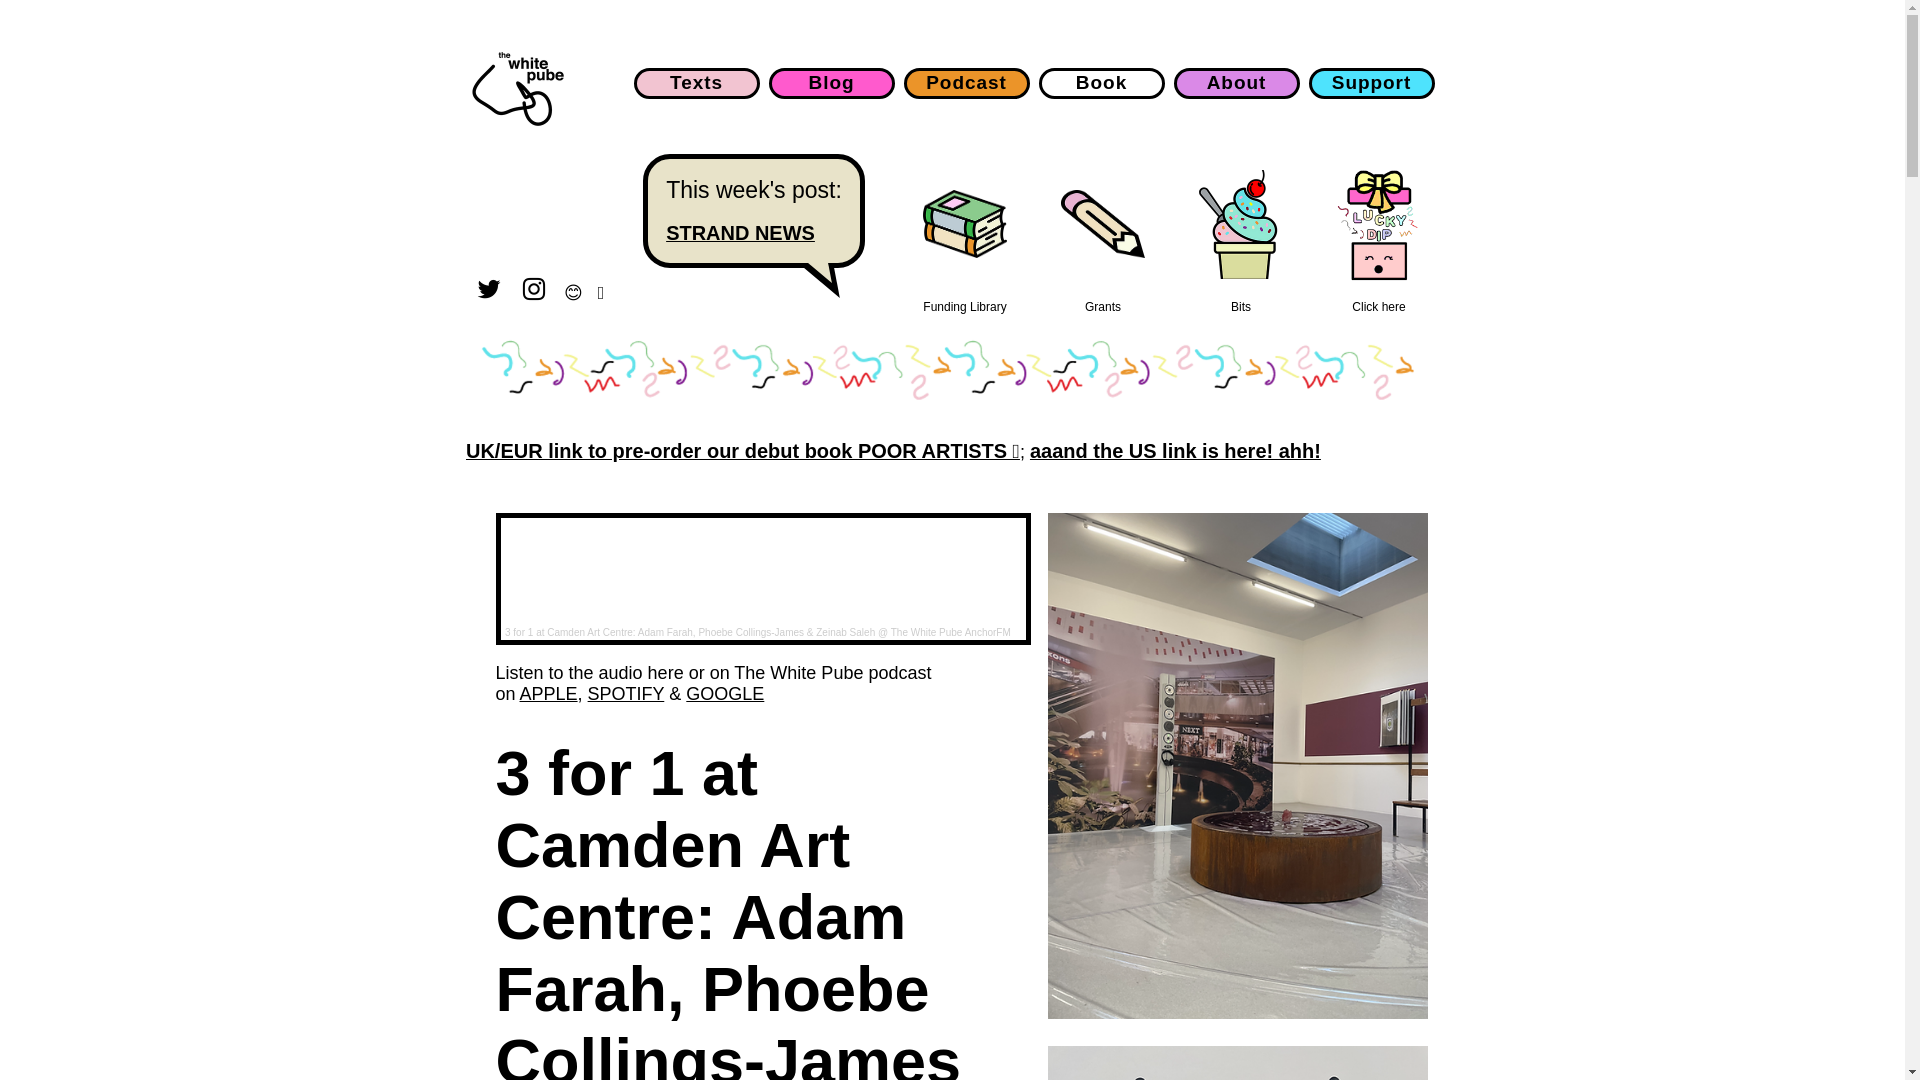  What do you see at coordinates (1102, 83) in the screenshot?
I see `Book` at bounding box center [1102, 83].